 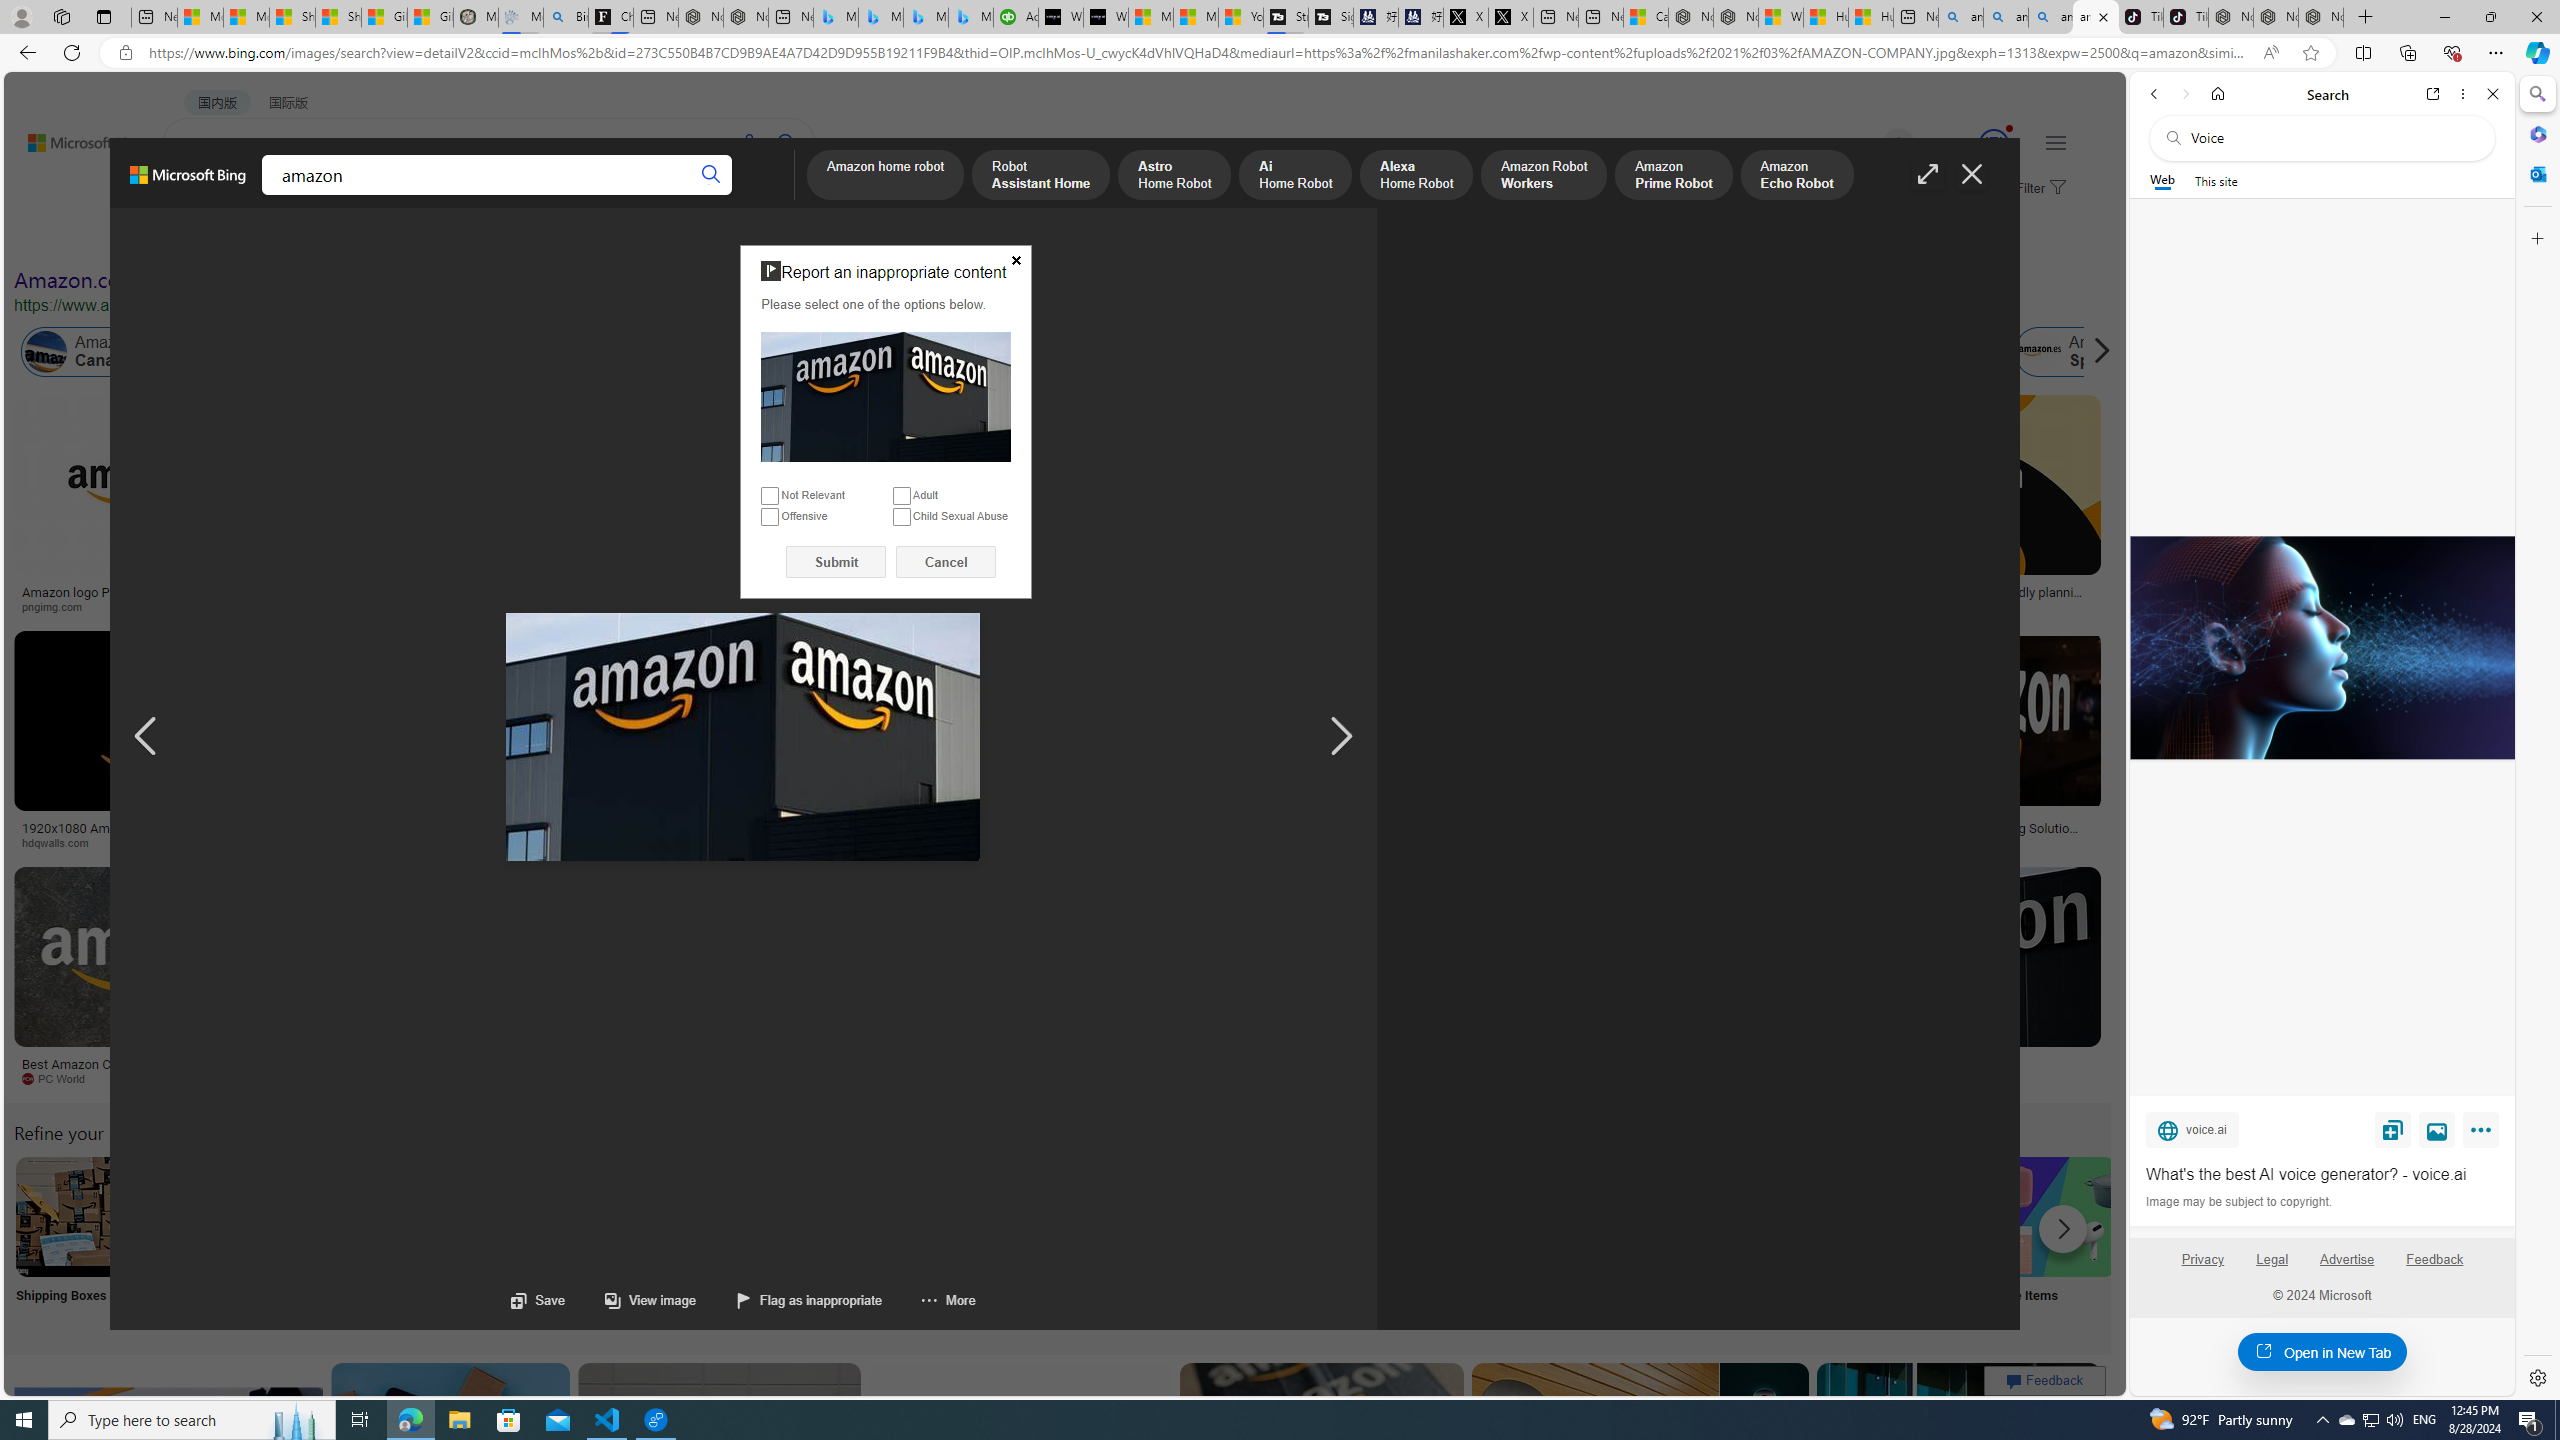 I want to click on Dallas Morning News, so click(x=1318, y=842).